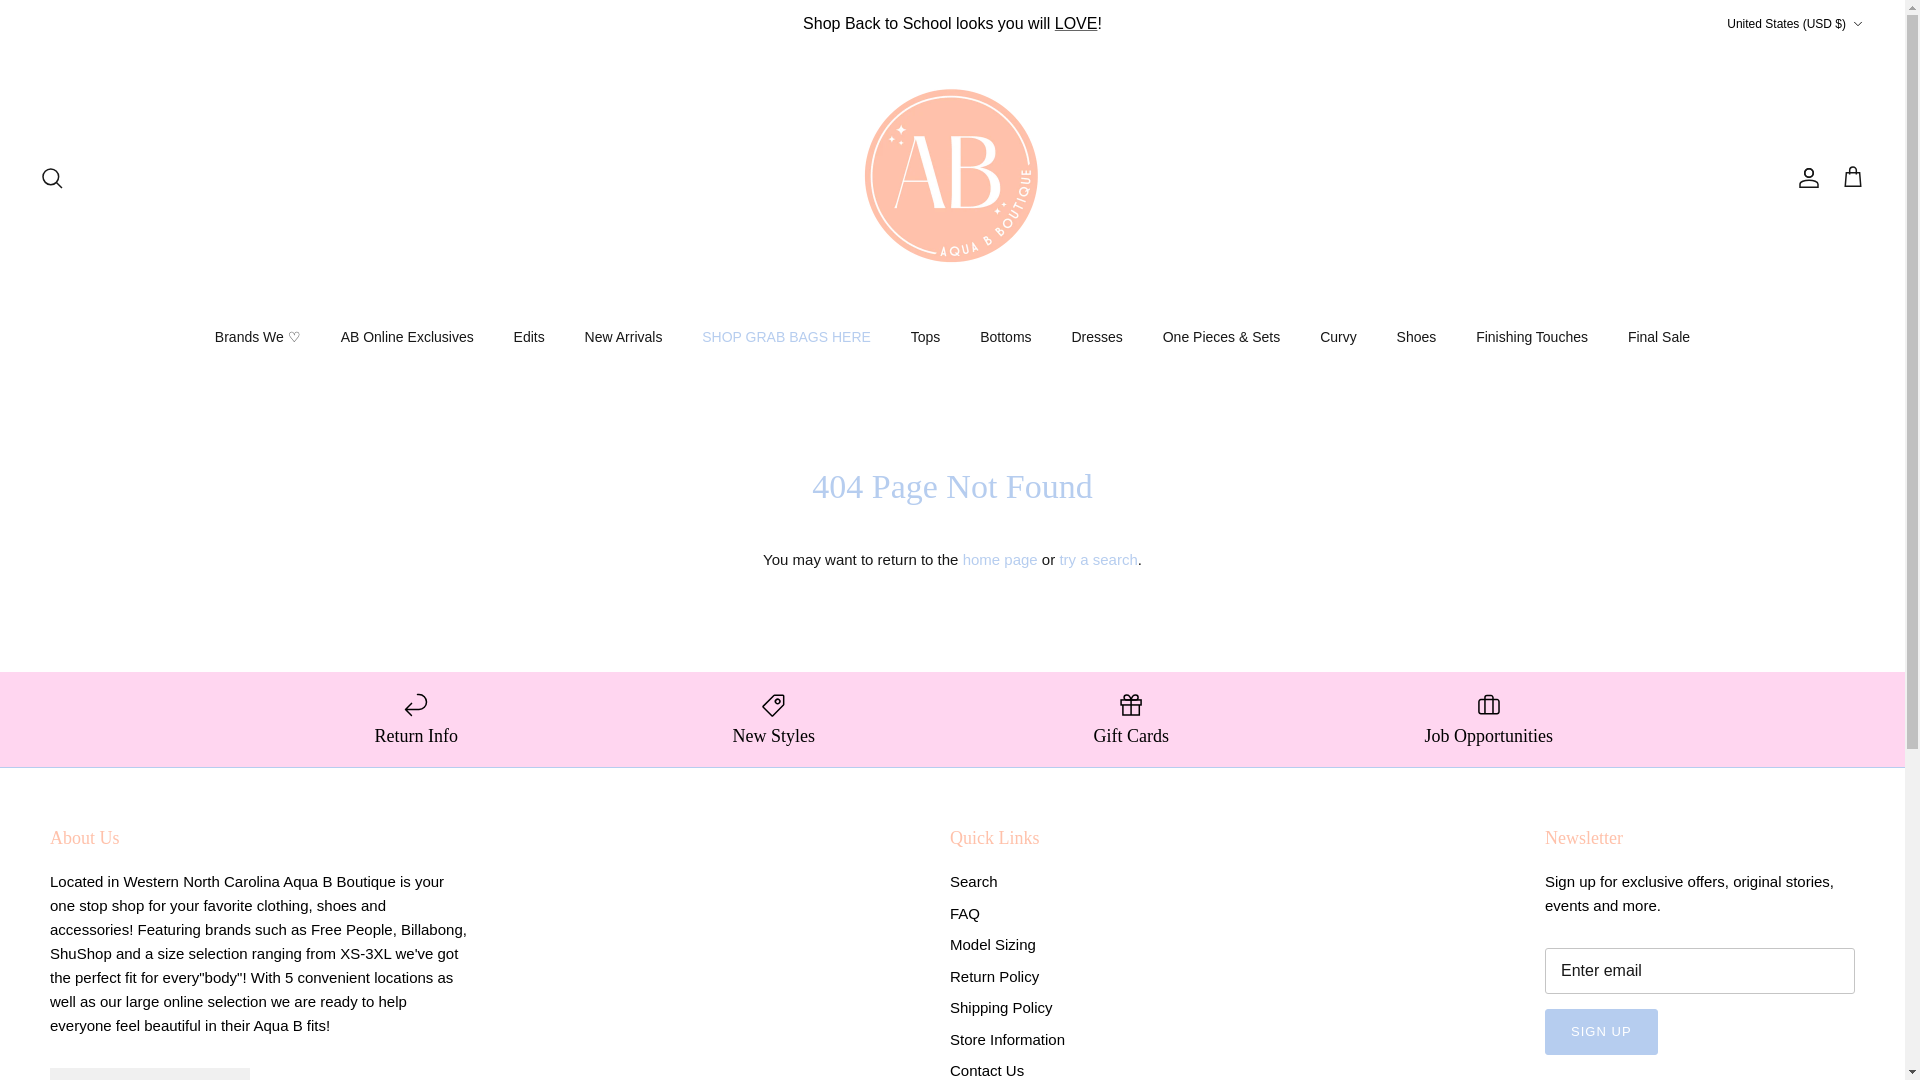 The image size is (1920, 1080). I want to click on Aqua B Boutique, so click(952, 178).